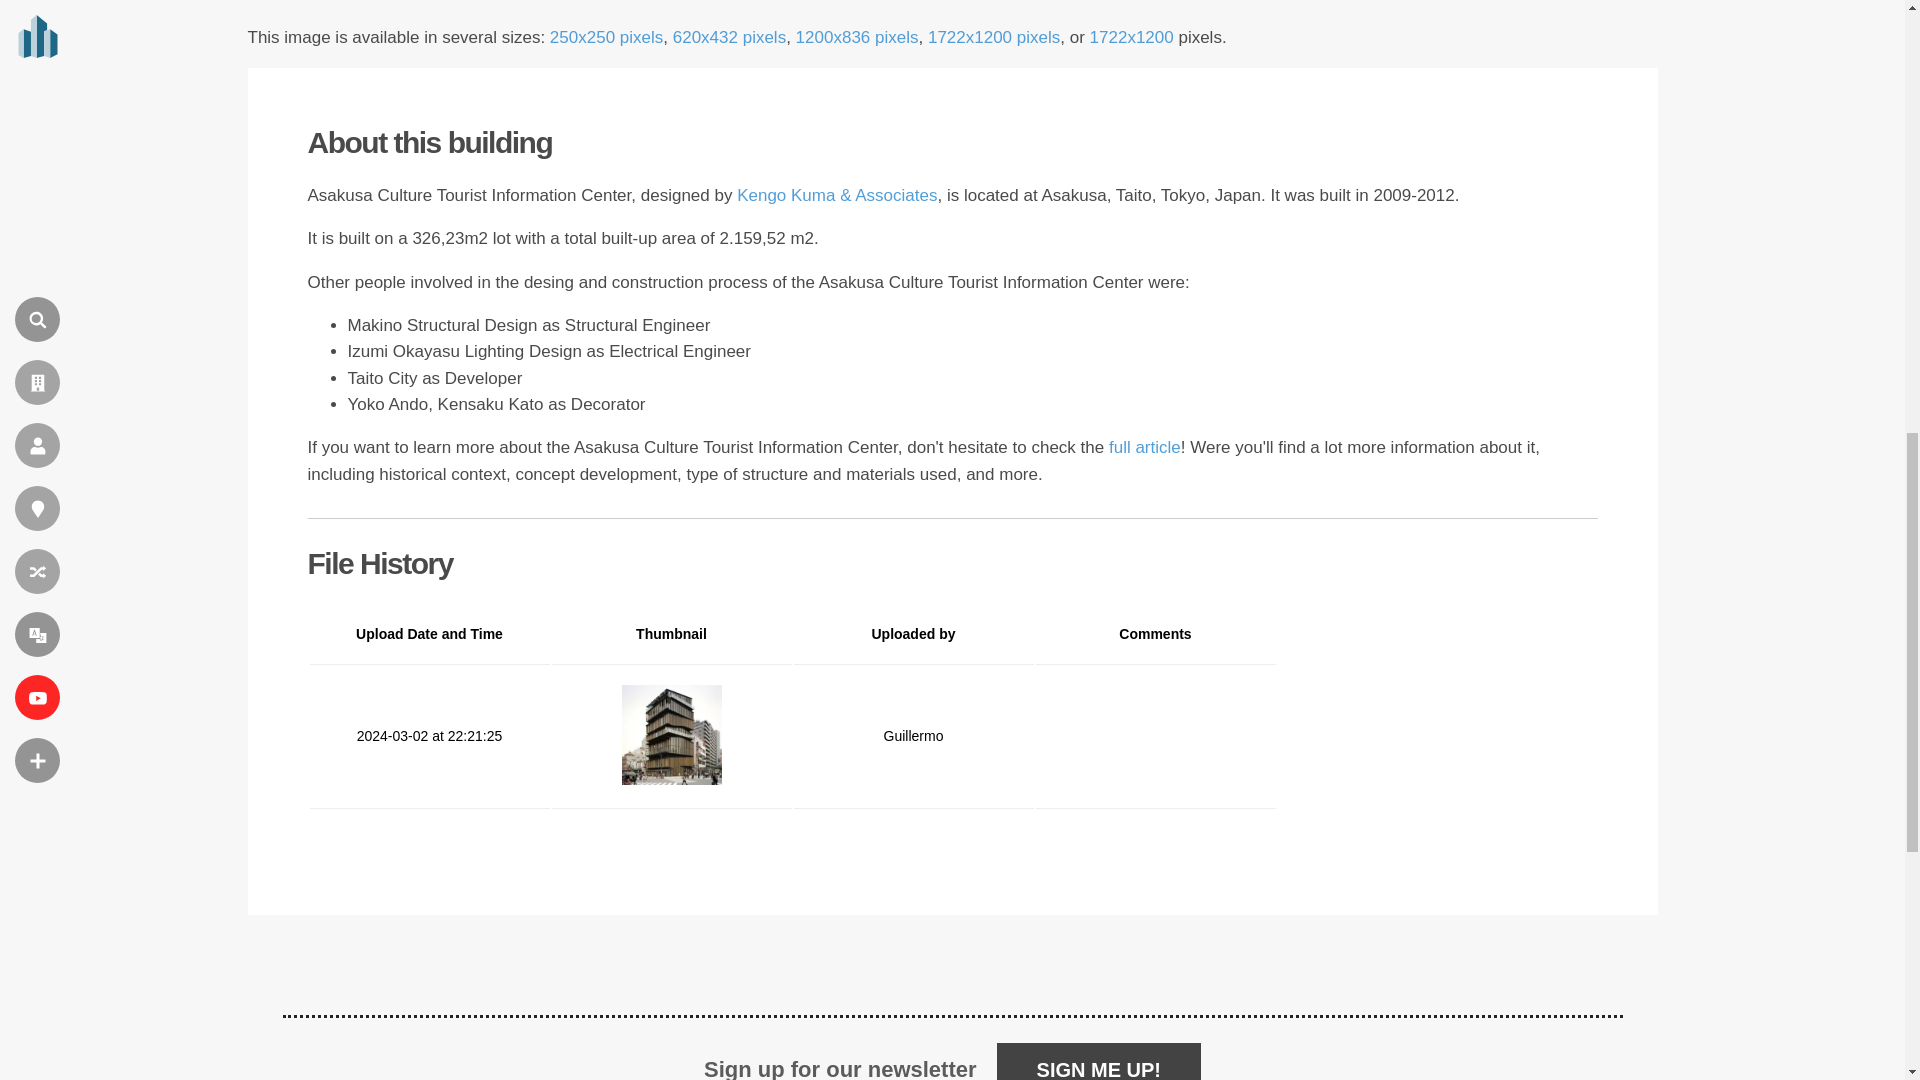 The height and width of the screenshot is (1080, 1920). What do you see at coordinates (1098, 1062) in the screenshot?
I see `SIGN ME UP!` at bounding box center [1098, 1062].